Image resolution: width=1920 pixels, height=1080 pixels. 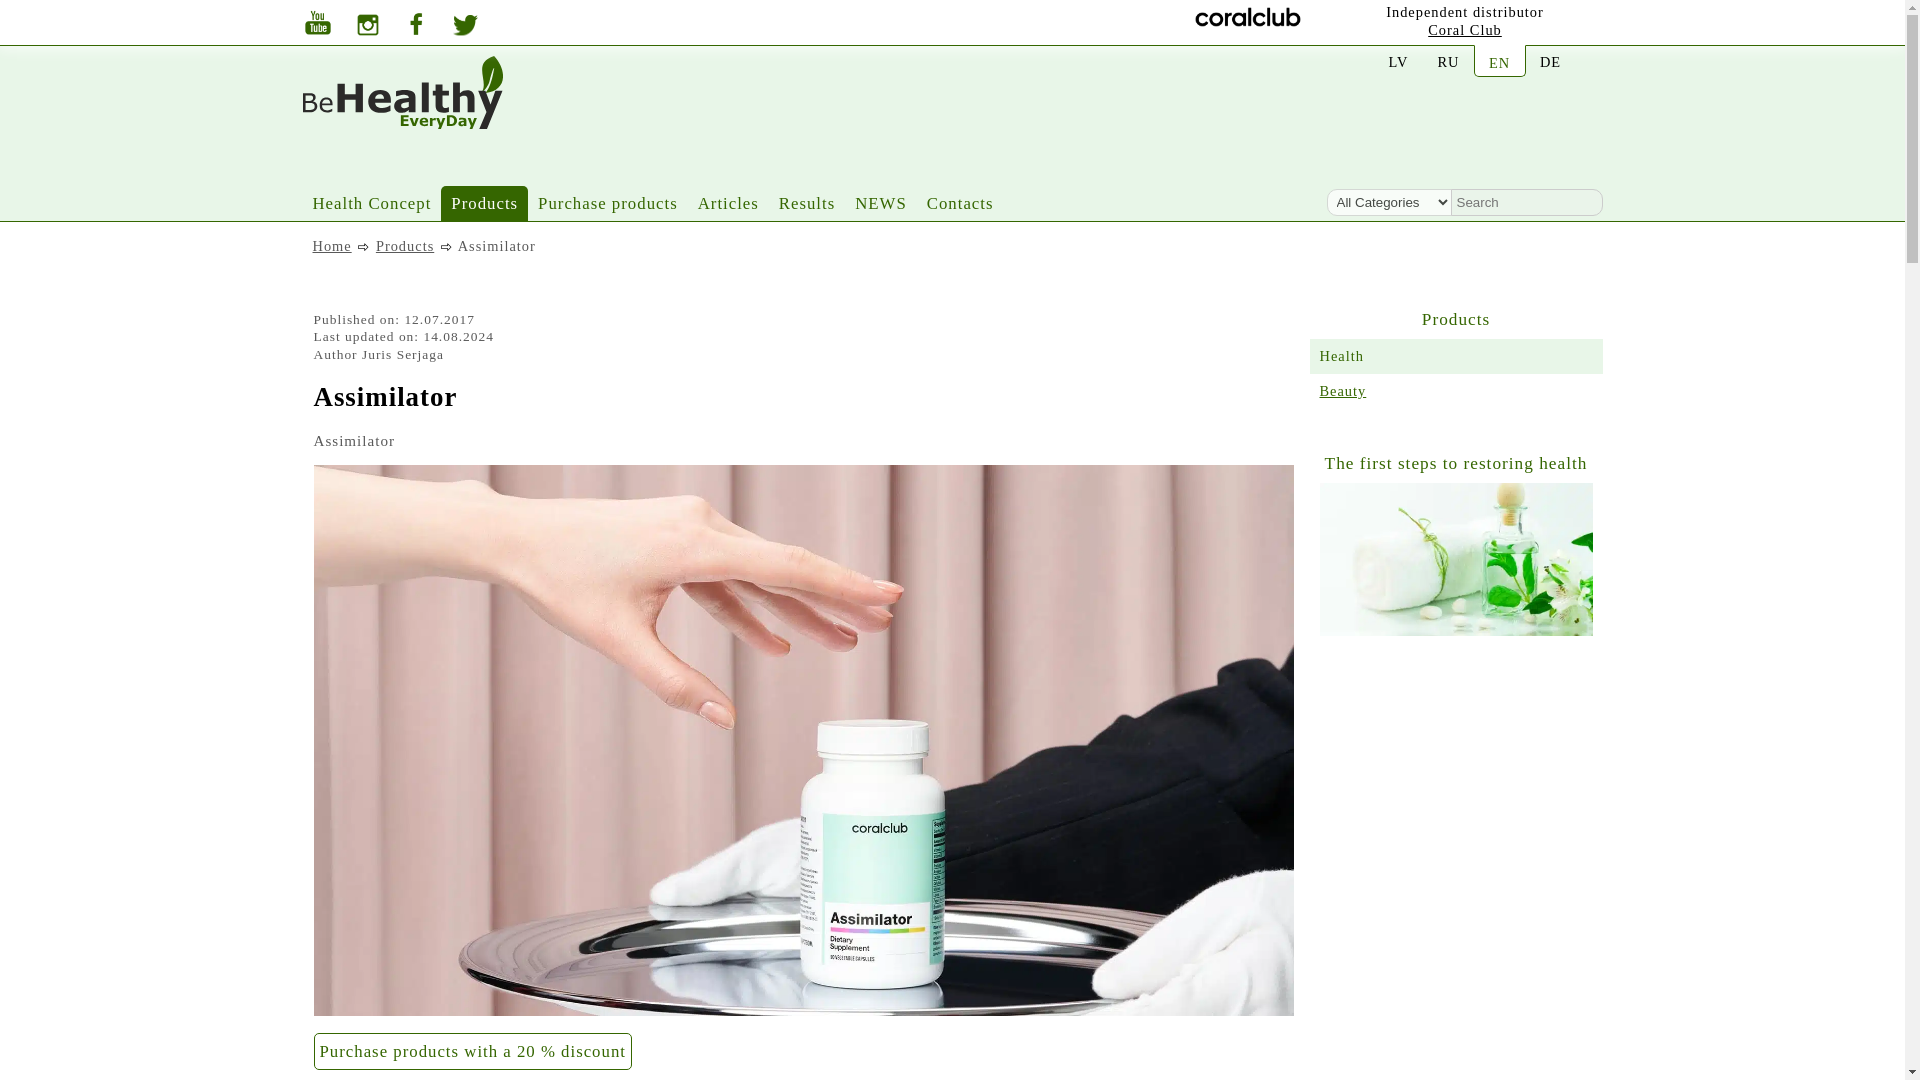 I want to click on RU, so click(x=1448, y=62).